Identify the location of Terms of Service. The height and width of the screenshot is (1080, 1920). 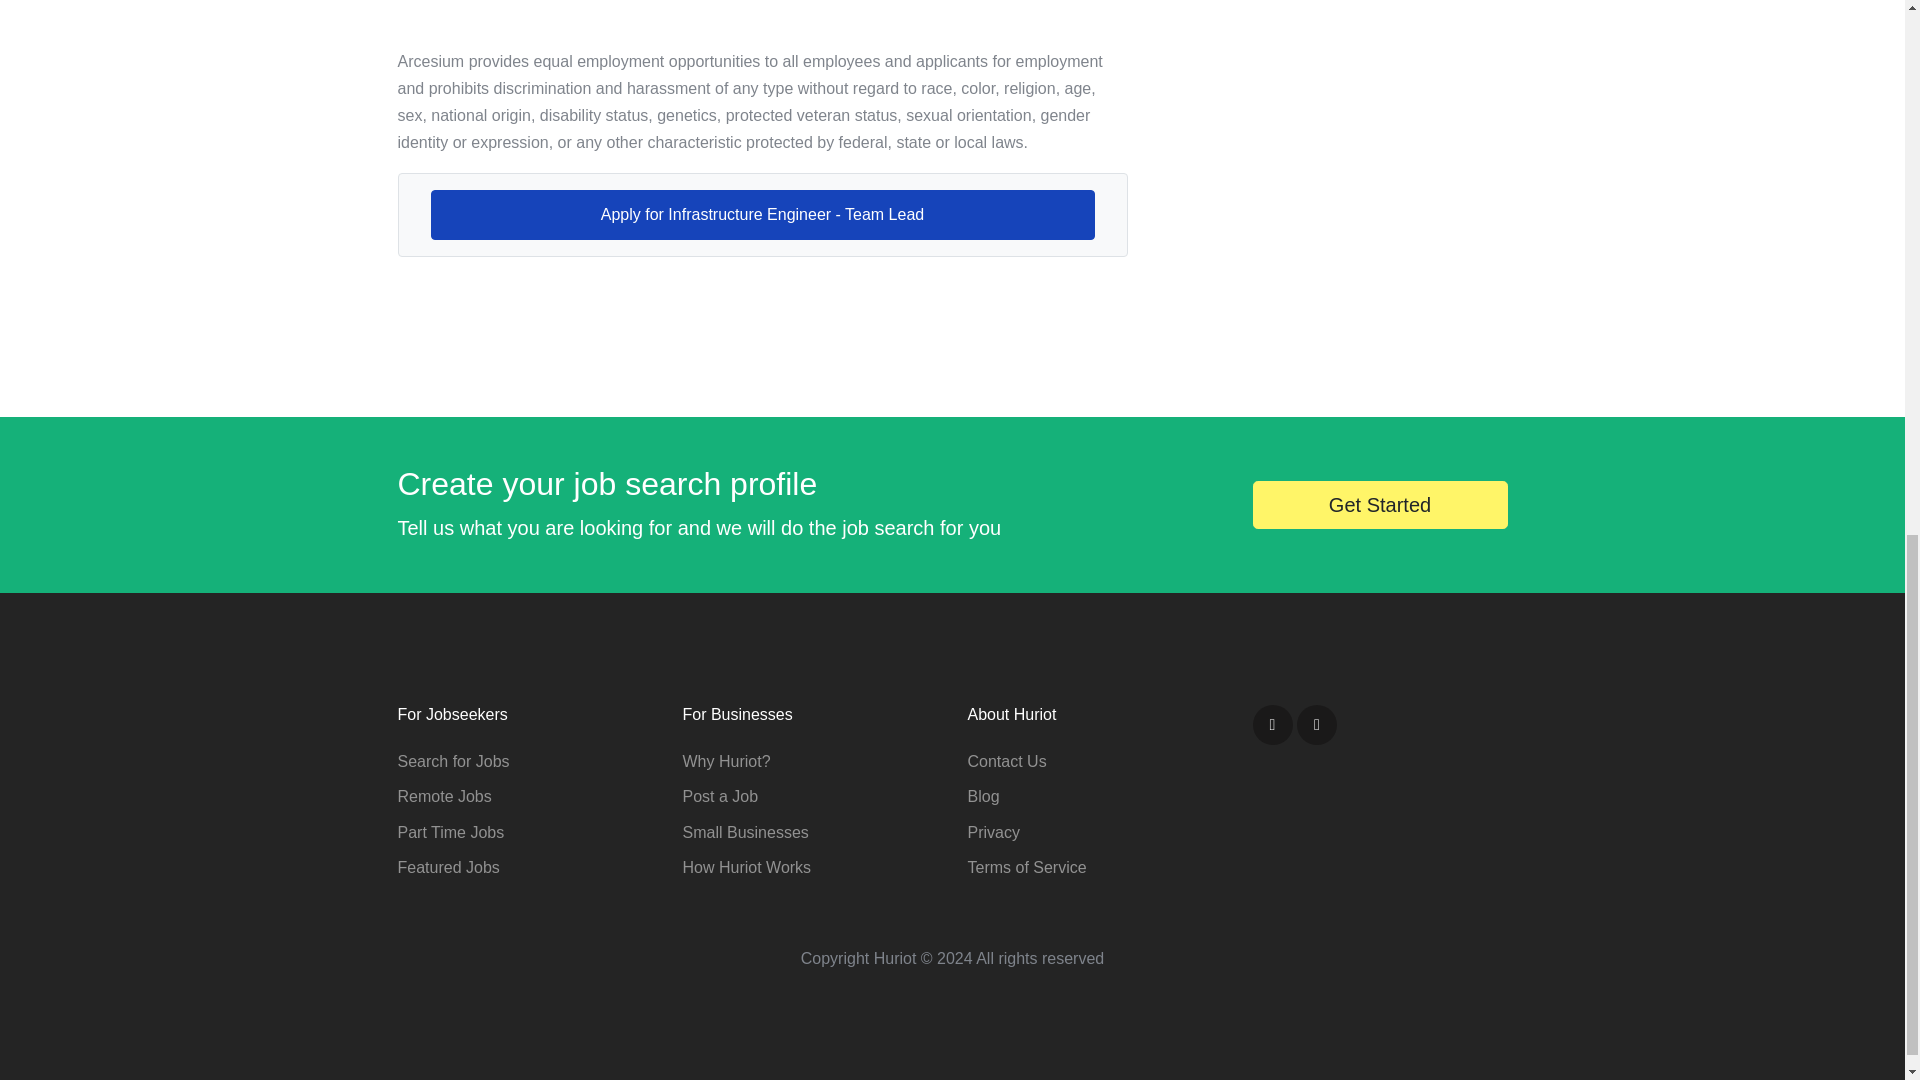
(1026, 866).